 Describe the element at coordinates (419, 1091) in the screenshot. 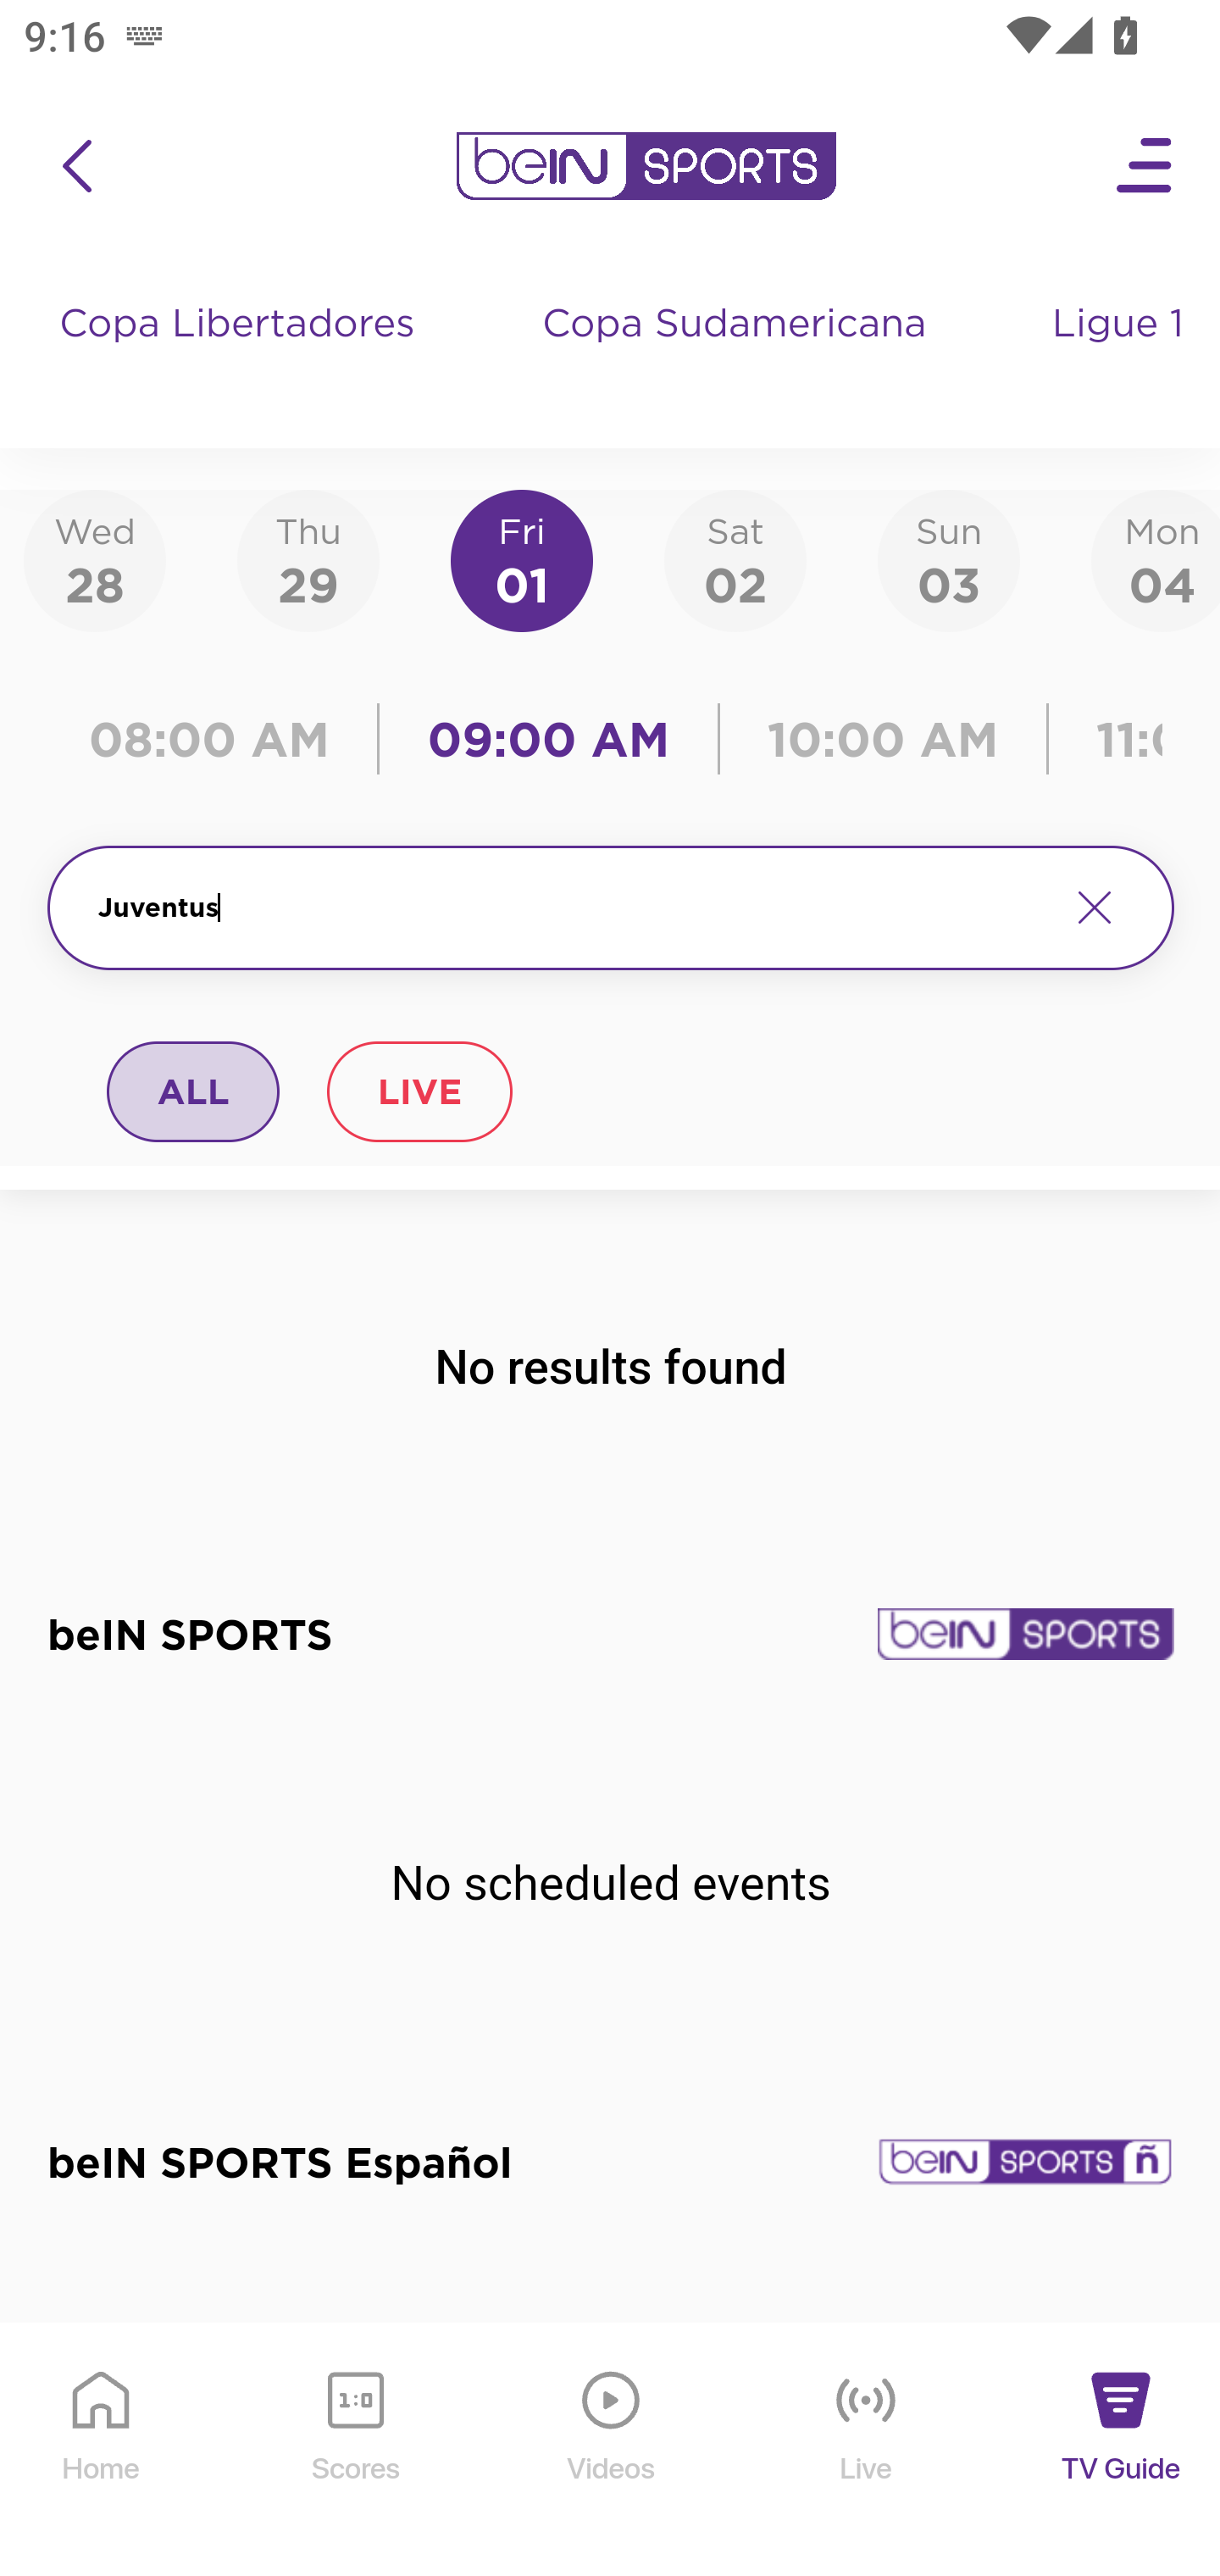

I see `LIVE` at that location.